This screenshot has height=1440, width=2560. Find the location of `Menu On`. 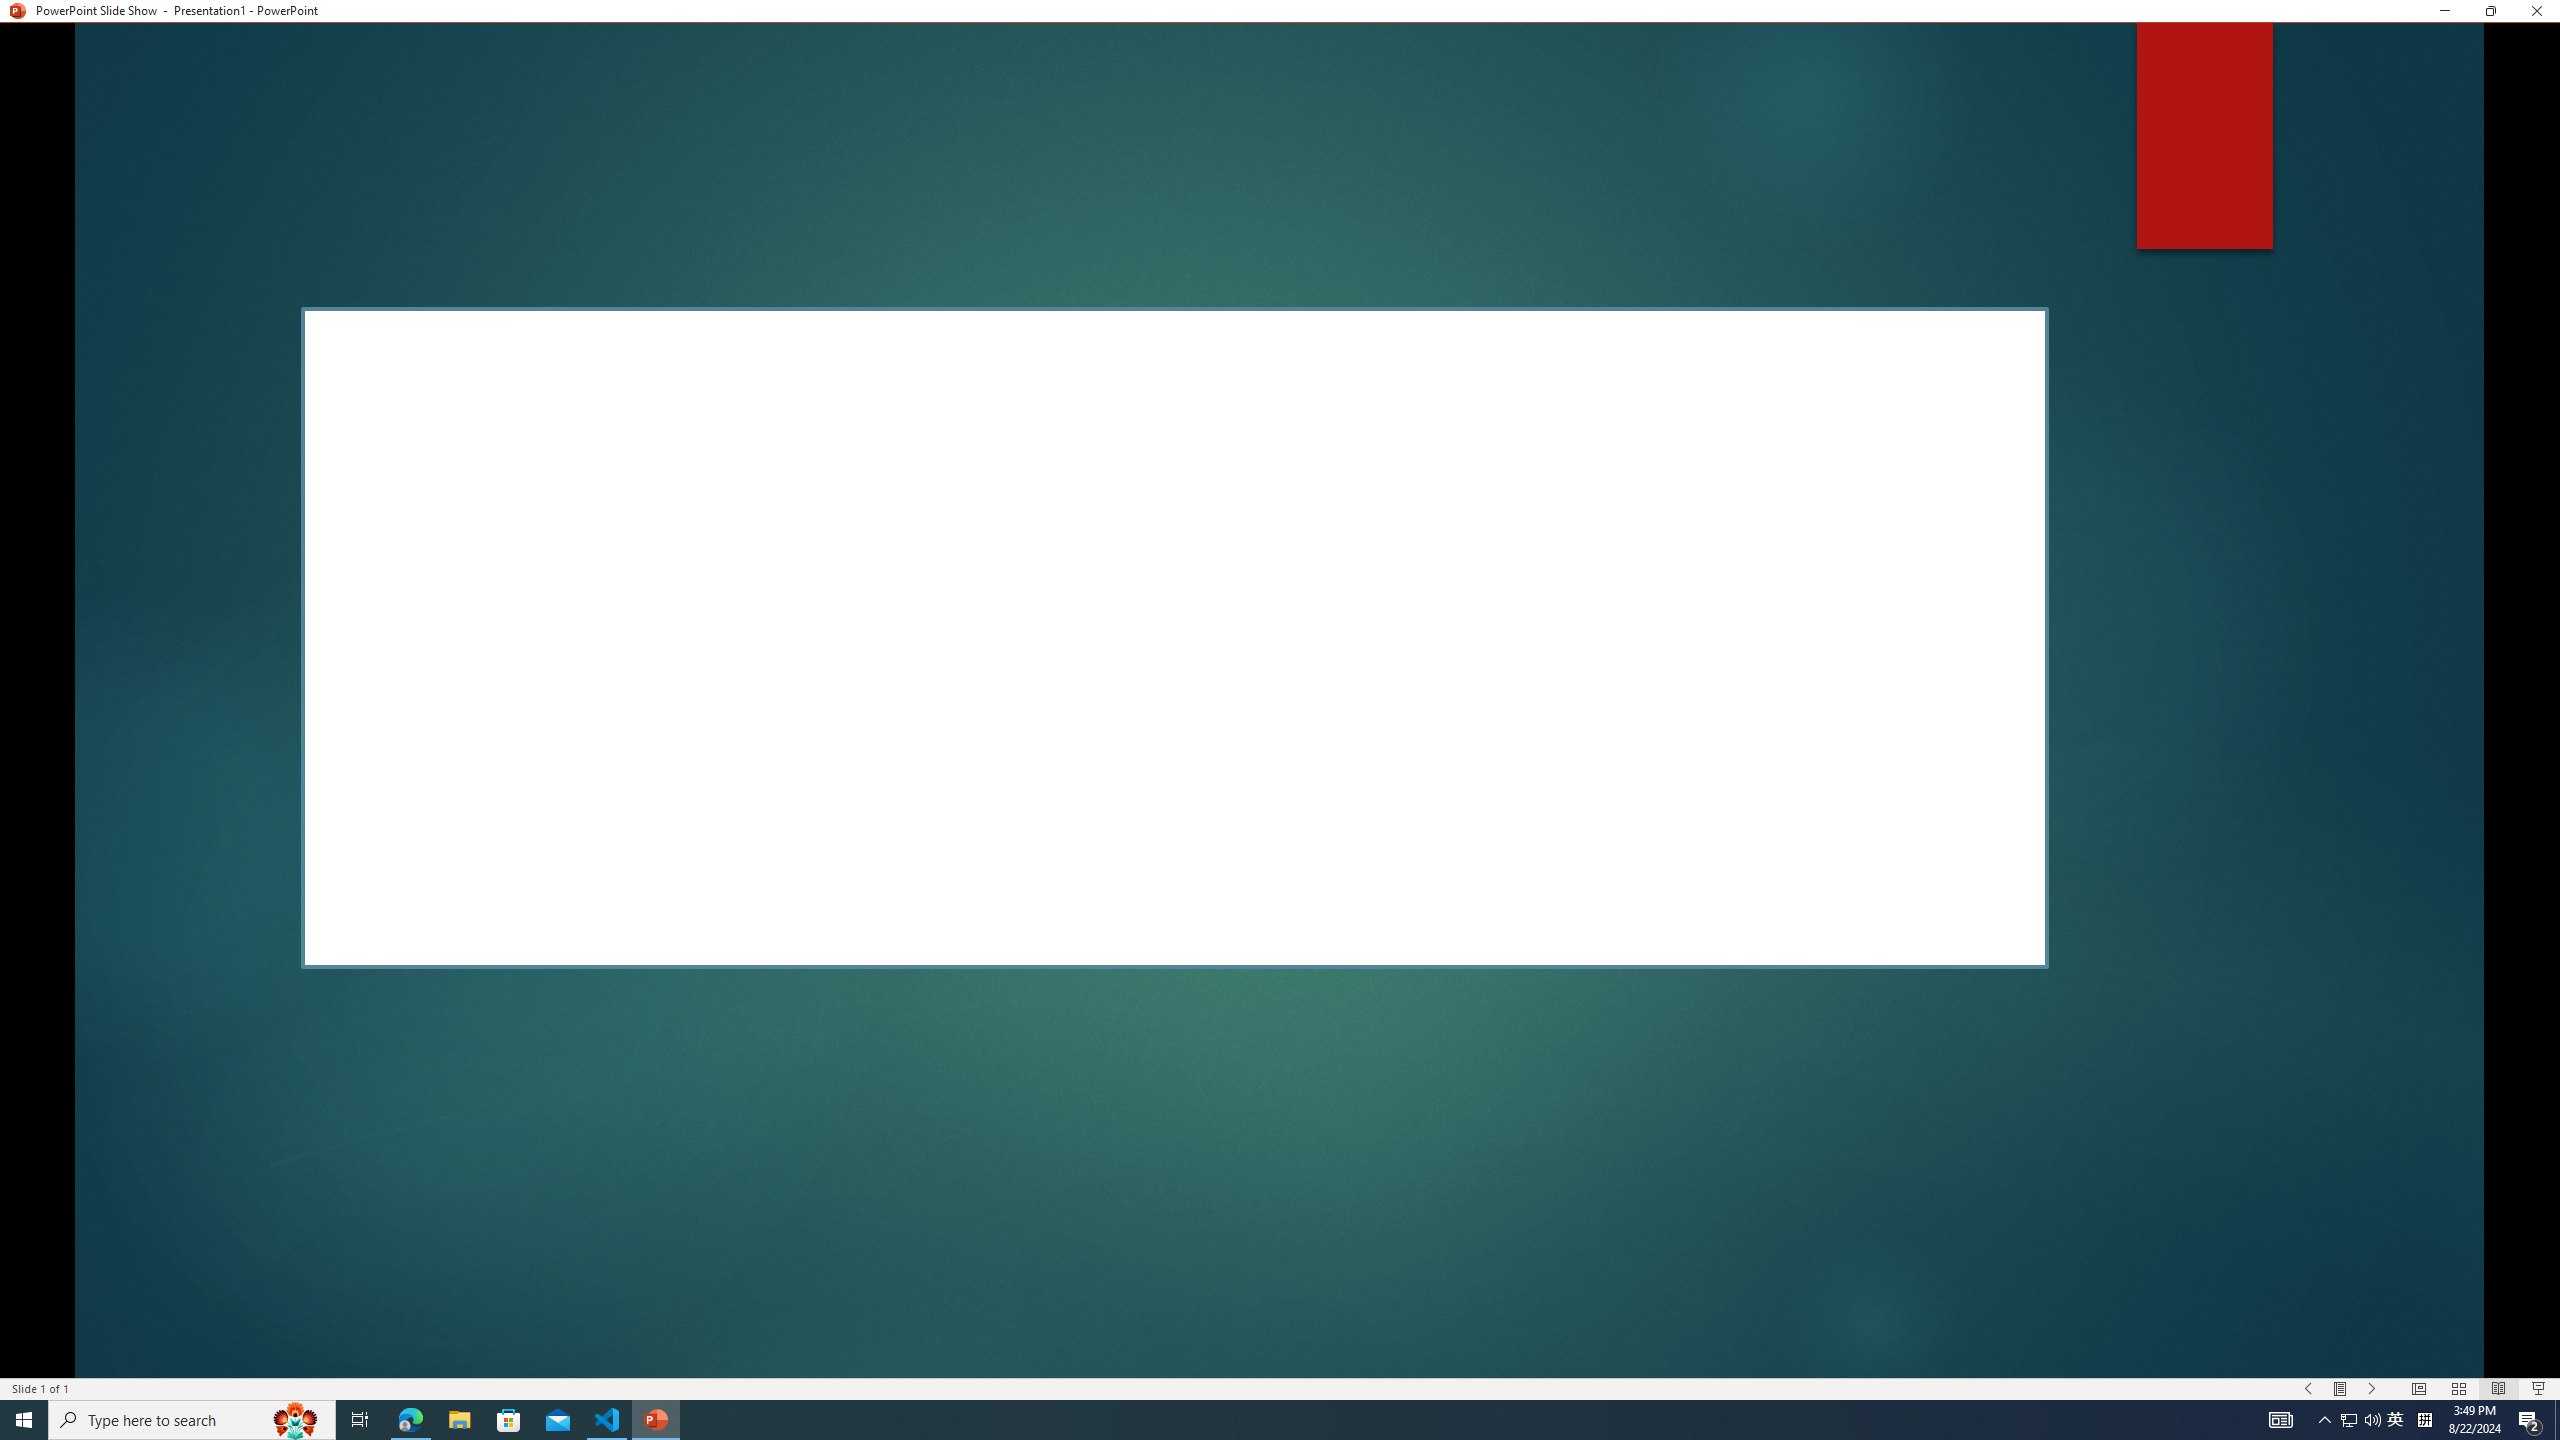

Menu On is located at coordinates (2340, 1389).